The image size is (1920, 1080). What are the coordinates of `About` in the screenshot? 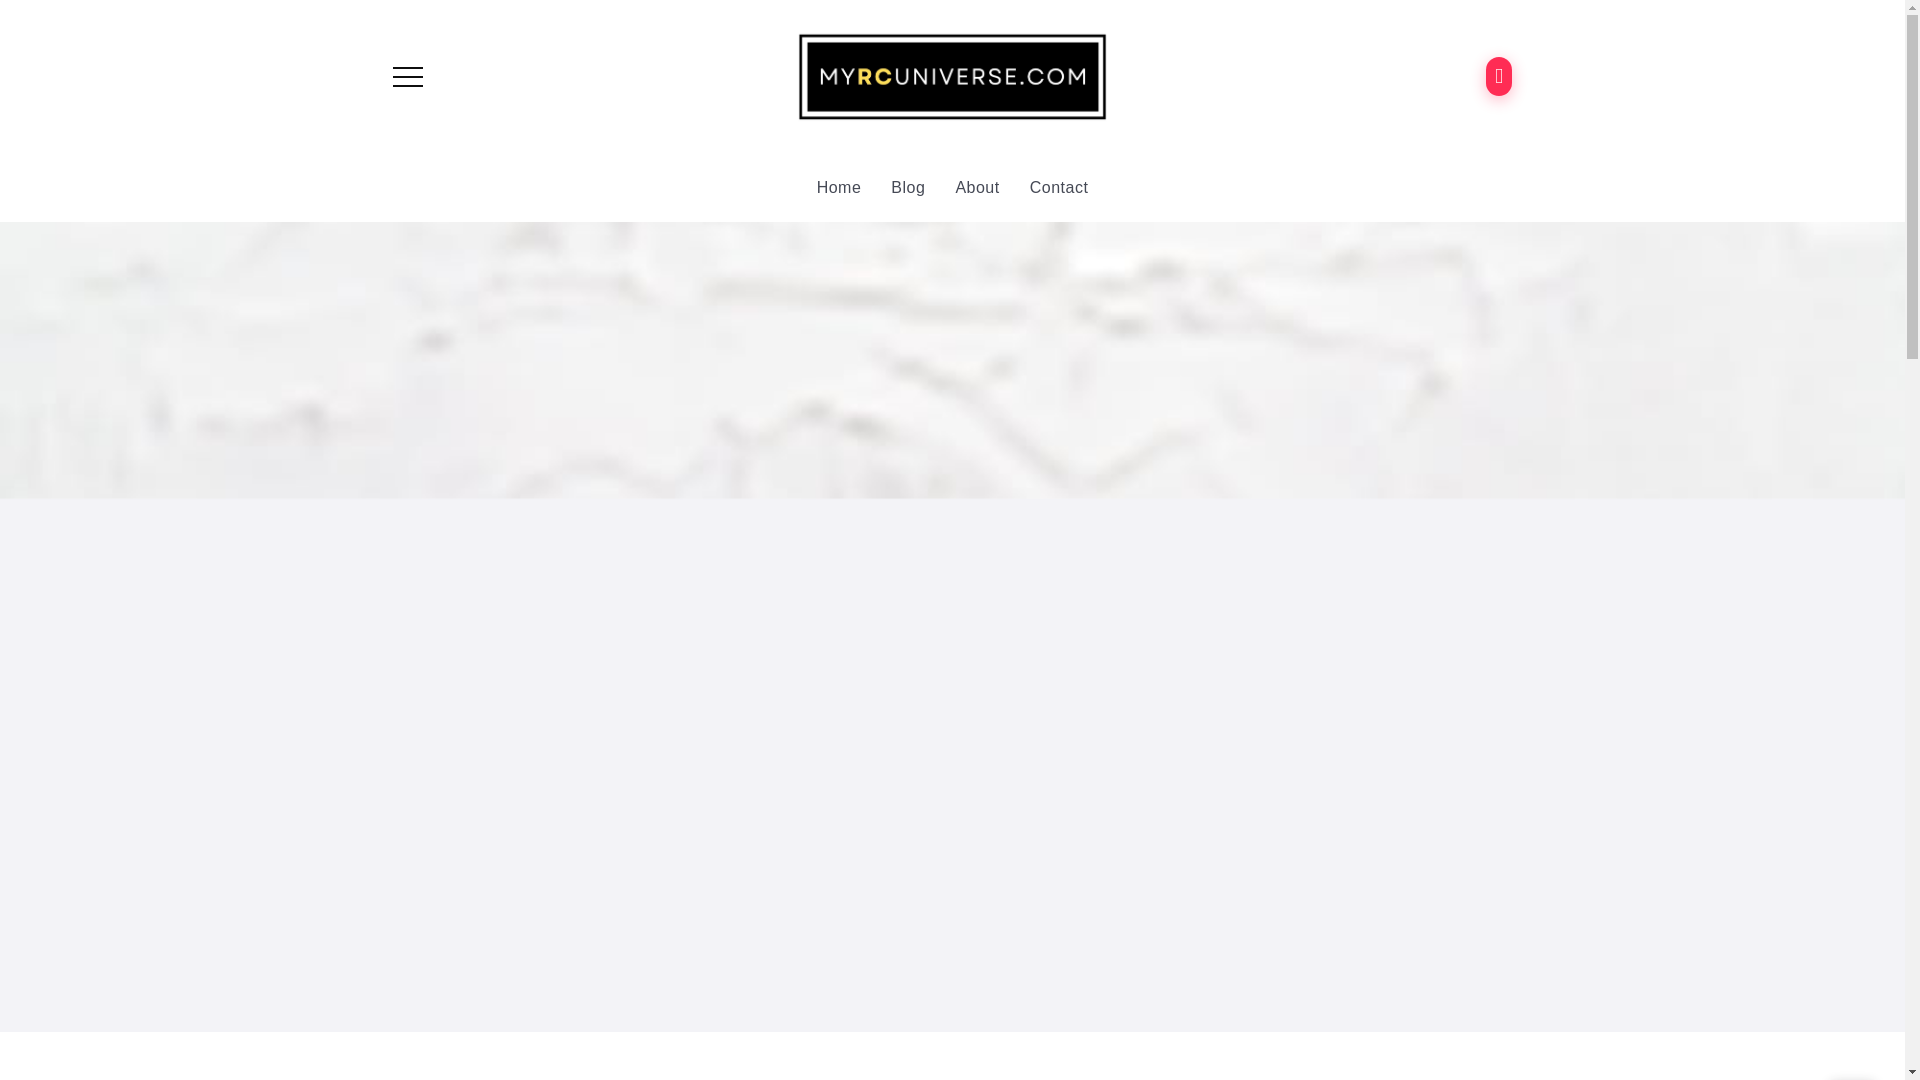 It's located at (976, 188).